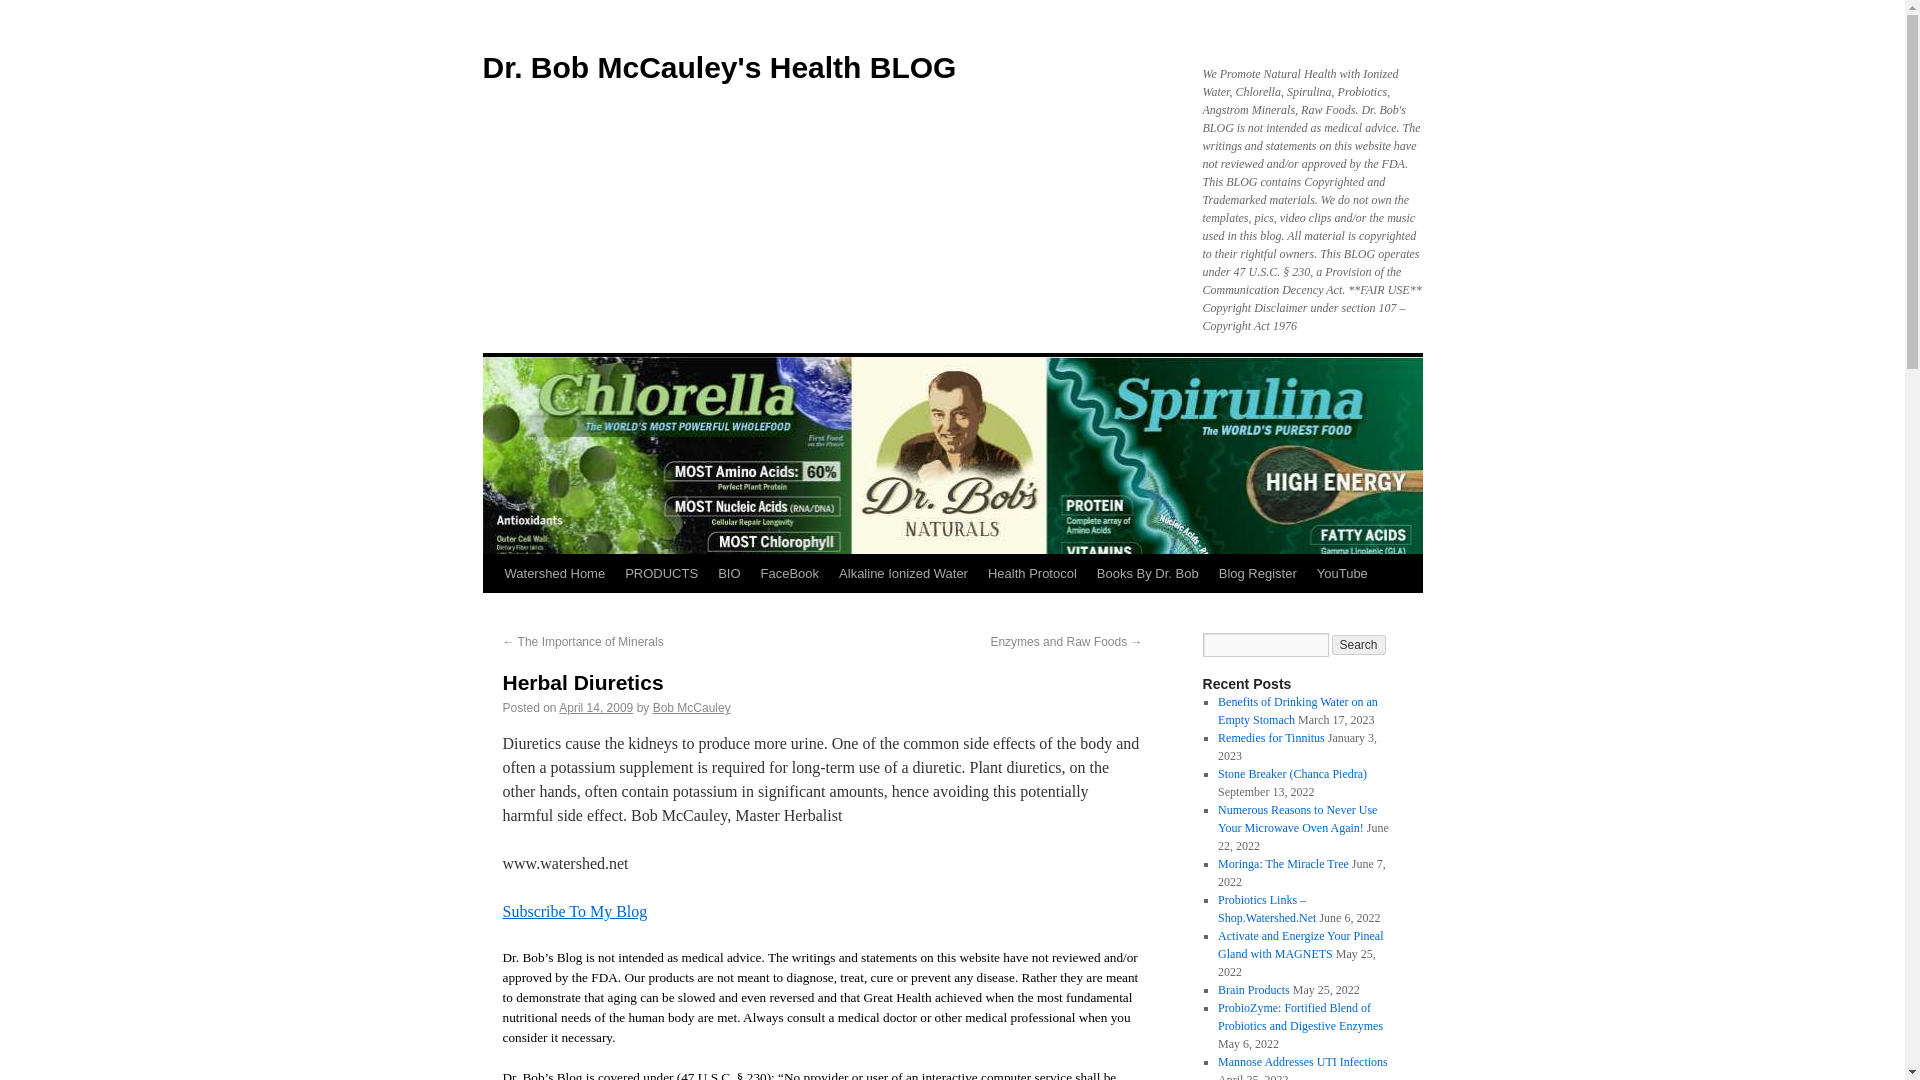 This screenshot has height=1080, width=1920. What do you see at coordinates (718, 67) in the screenshot?
I see `Dr. Bob McCauley's Health BLOG` at bounding box center [718, 67].